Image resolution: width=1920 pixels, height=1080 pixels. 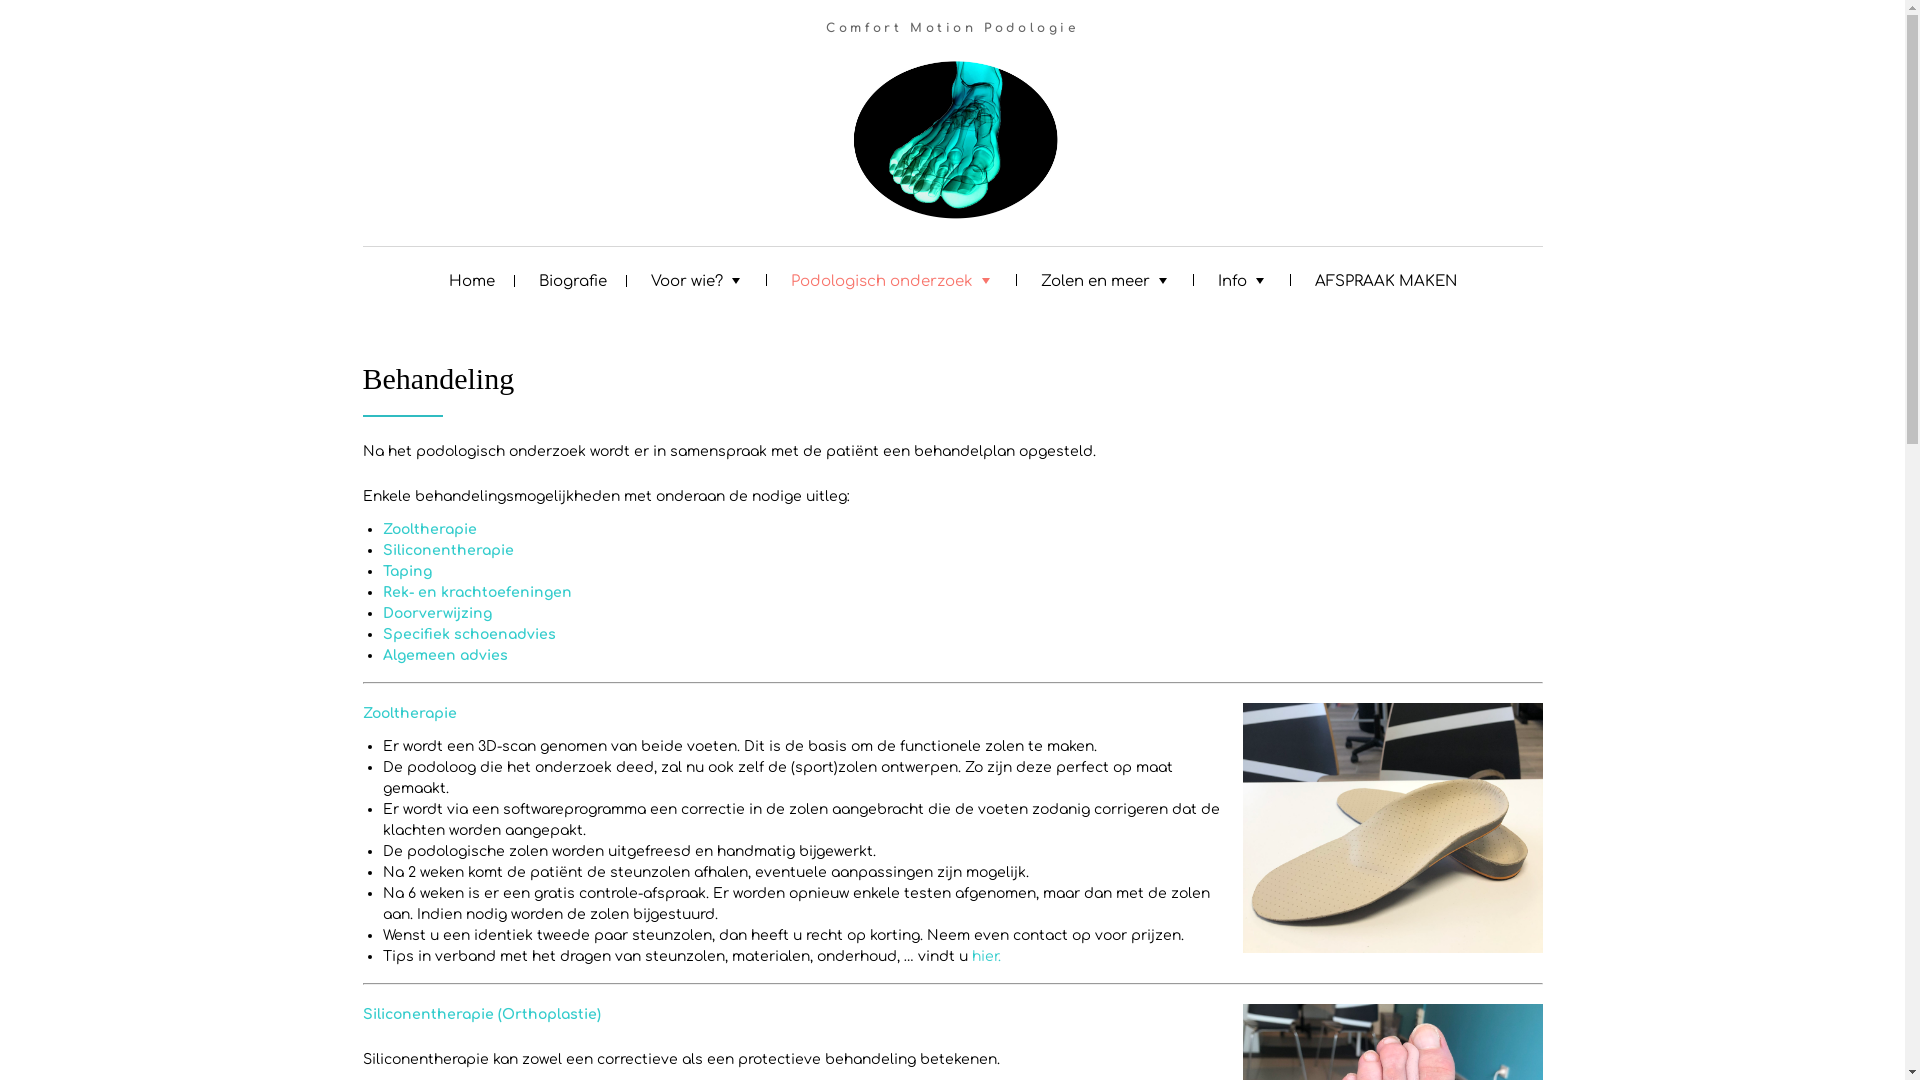 What do you see at coordinates (1106, 279) in the screenshot?
I see `Zolen en meer` at bounding box center [1106, 279].